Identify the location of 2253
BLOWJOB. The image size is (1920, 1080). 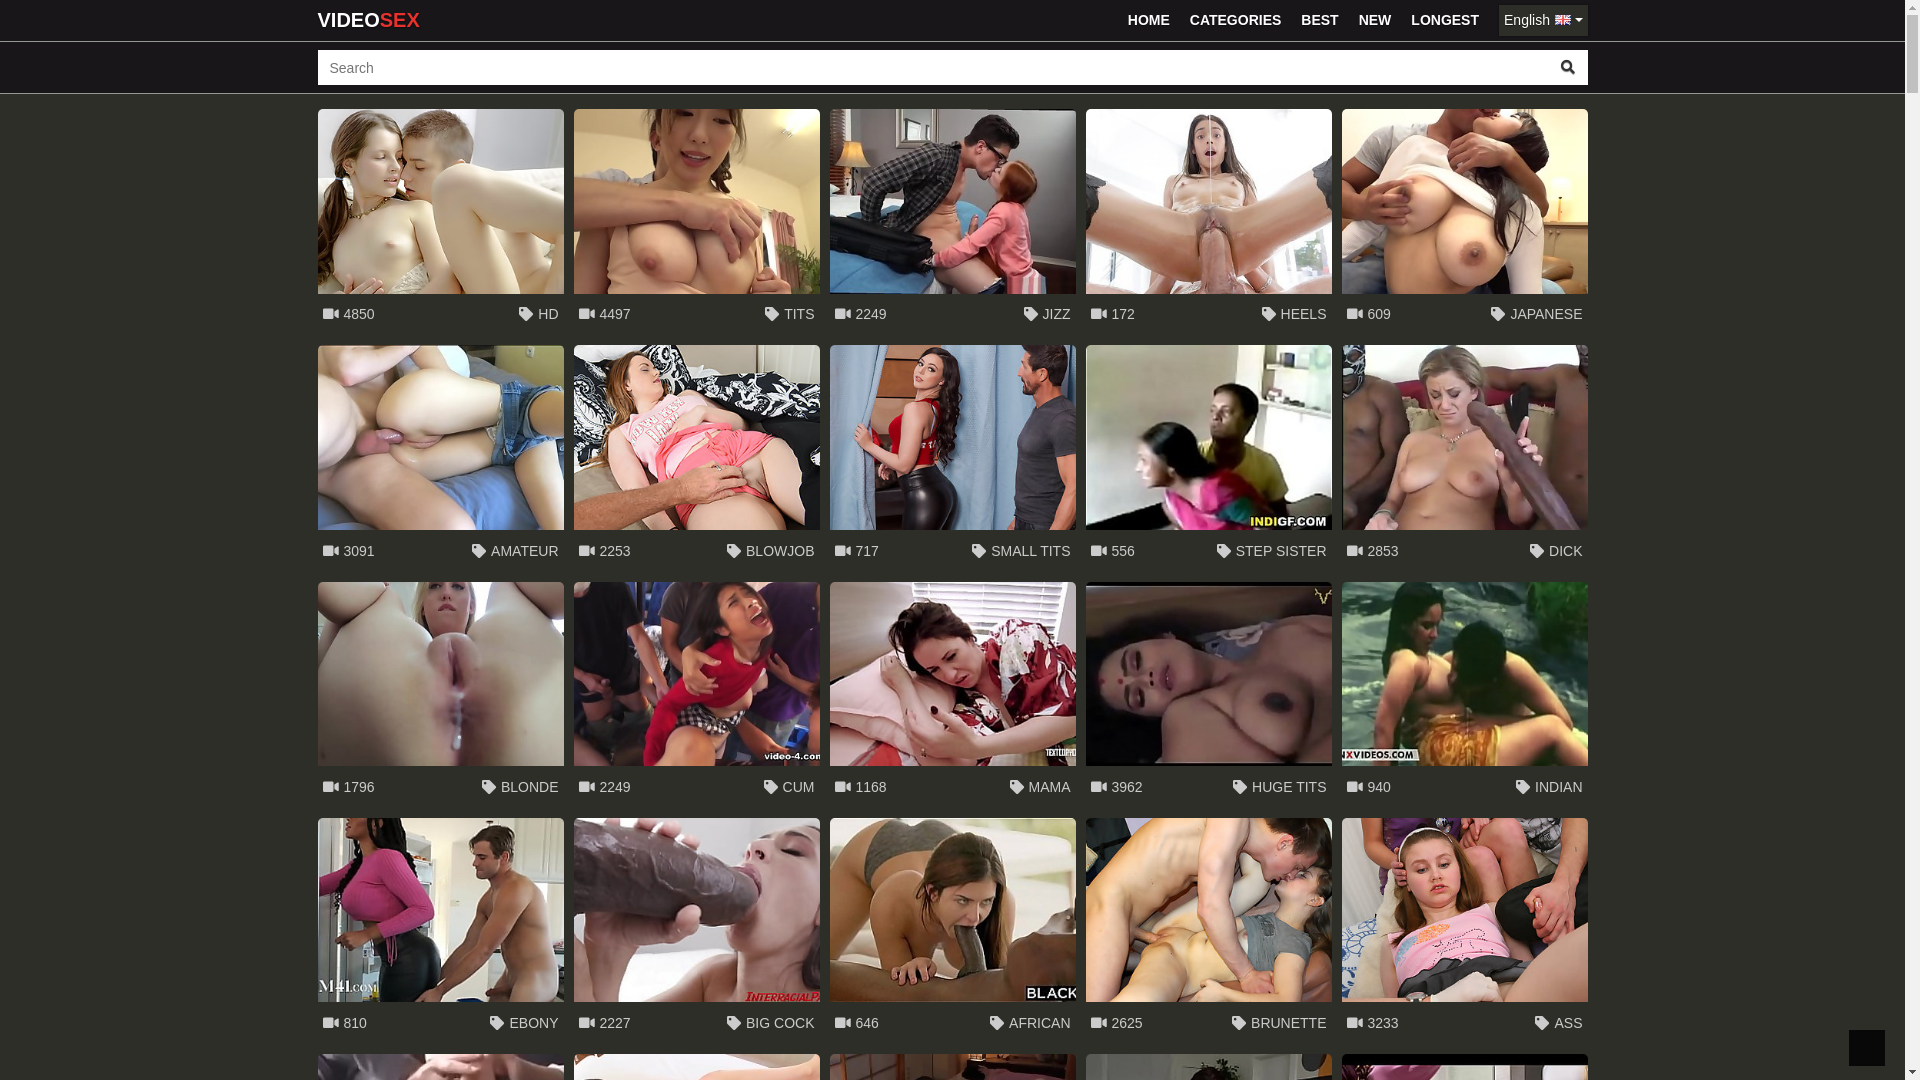
(697, 458).